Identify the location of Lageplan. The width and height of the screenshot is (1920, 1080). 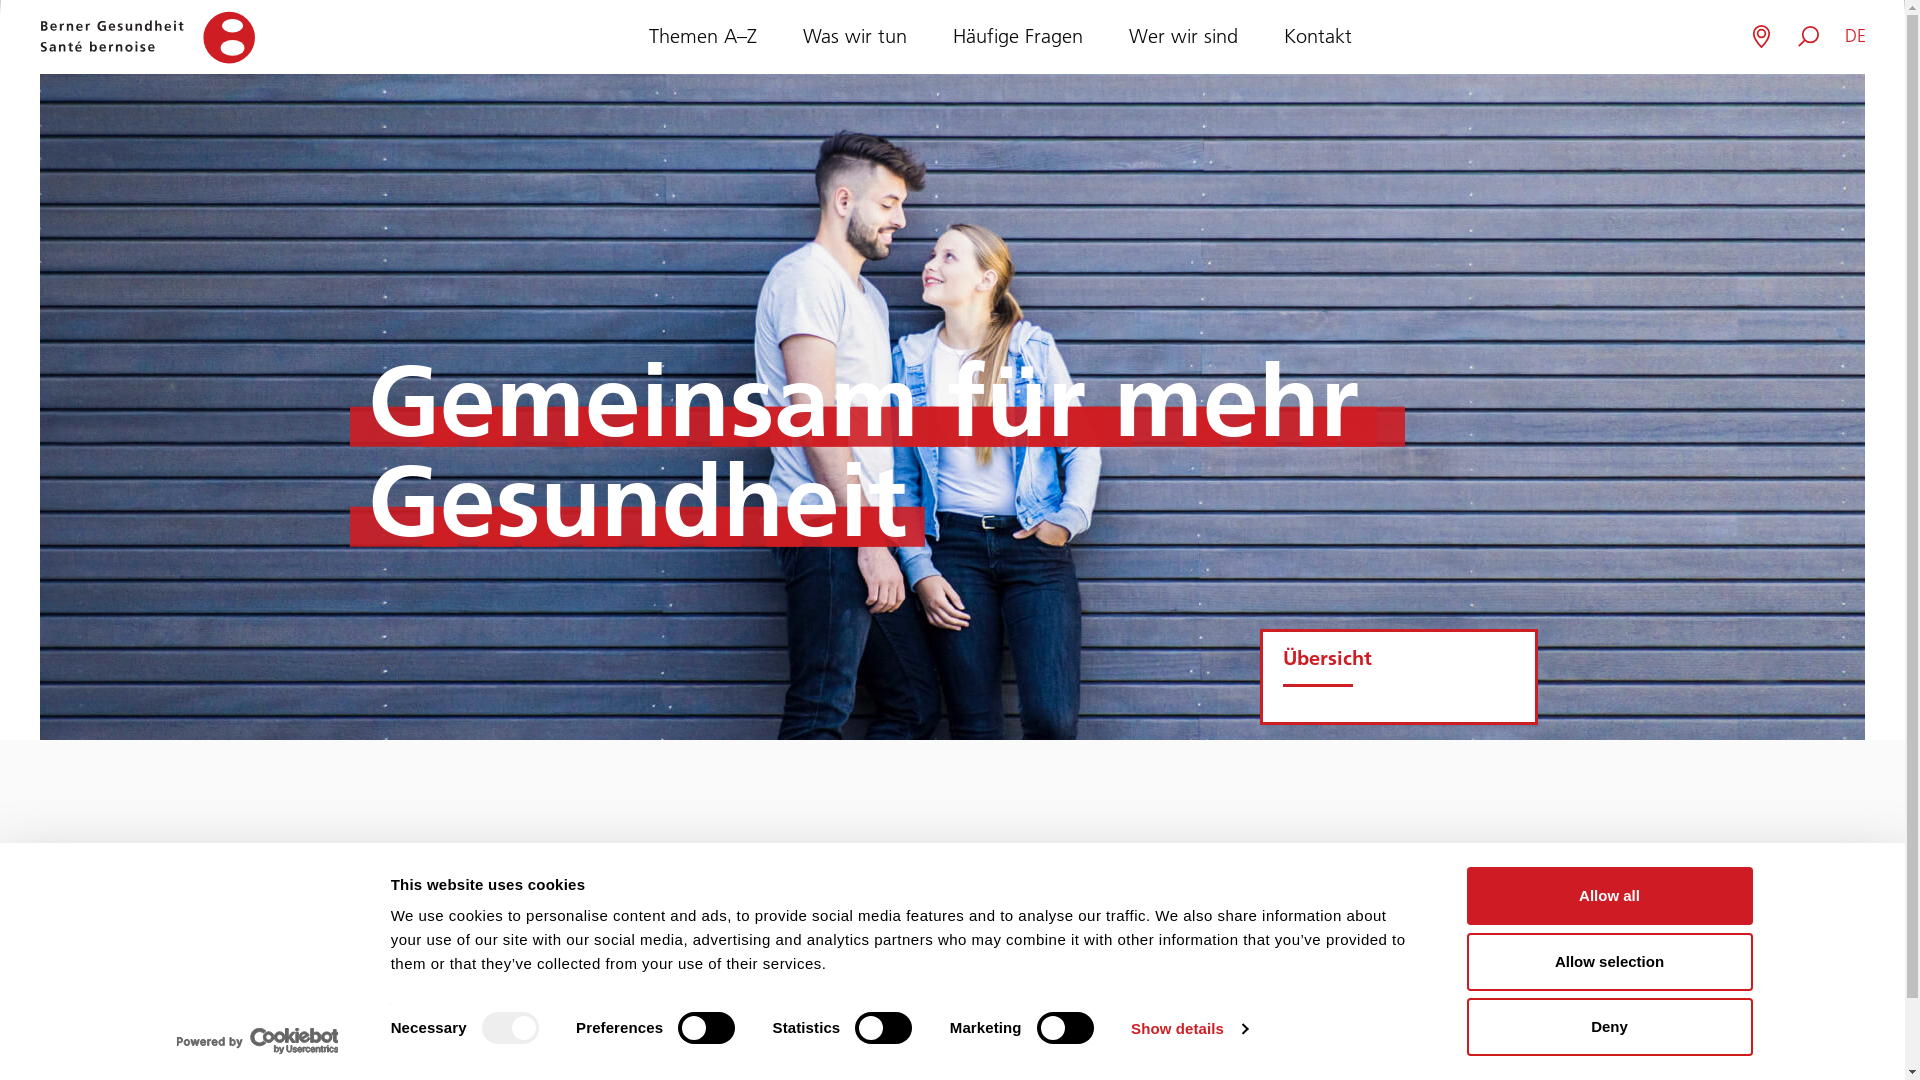
(1440, 1068).